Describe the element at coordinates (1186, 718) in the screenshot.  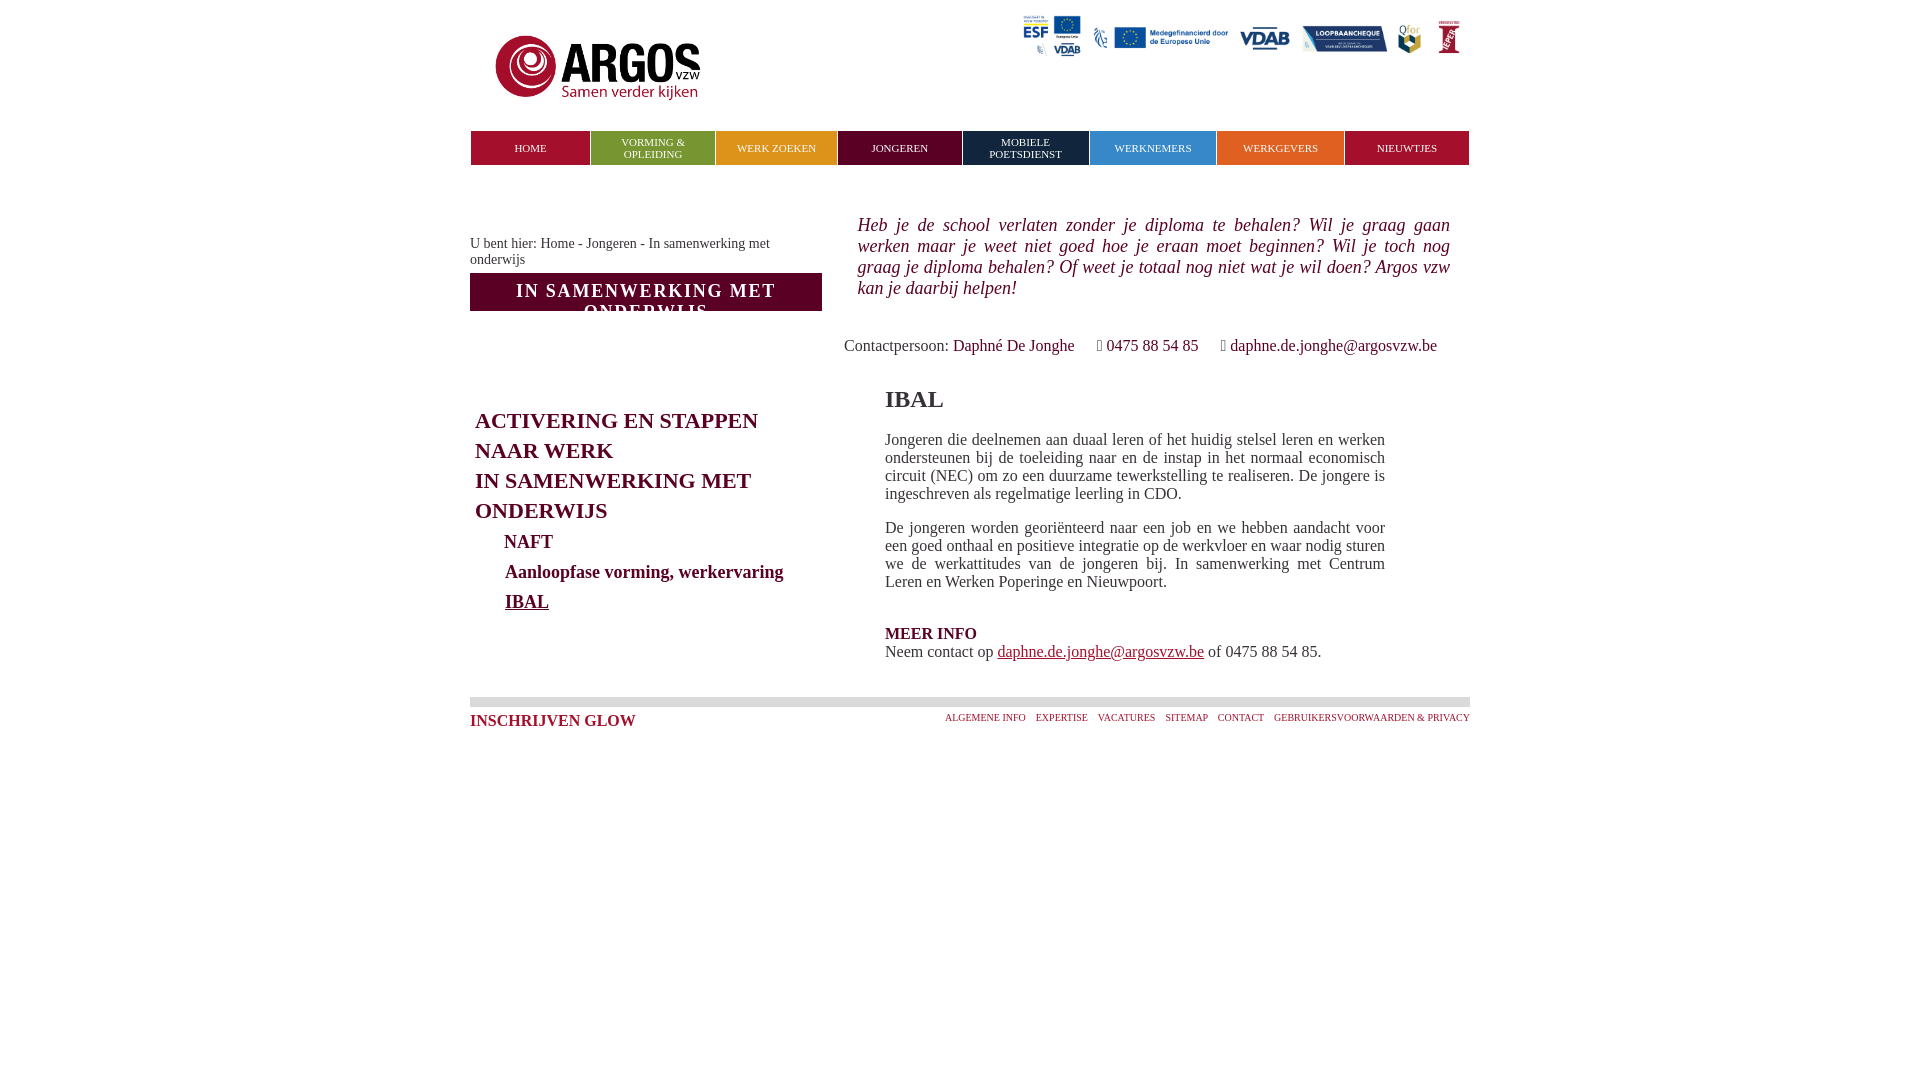
I see `SITEMAP` at that location.